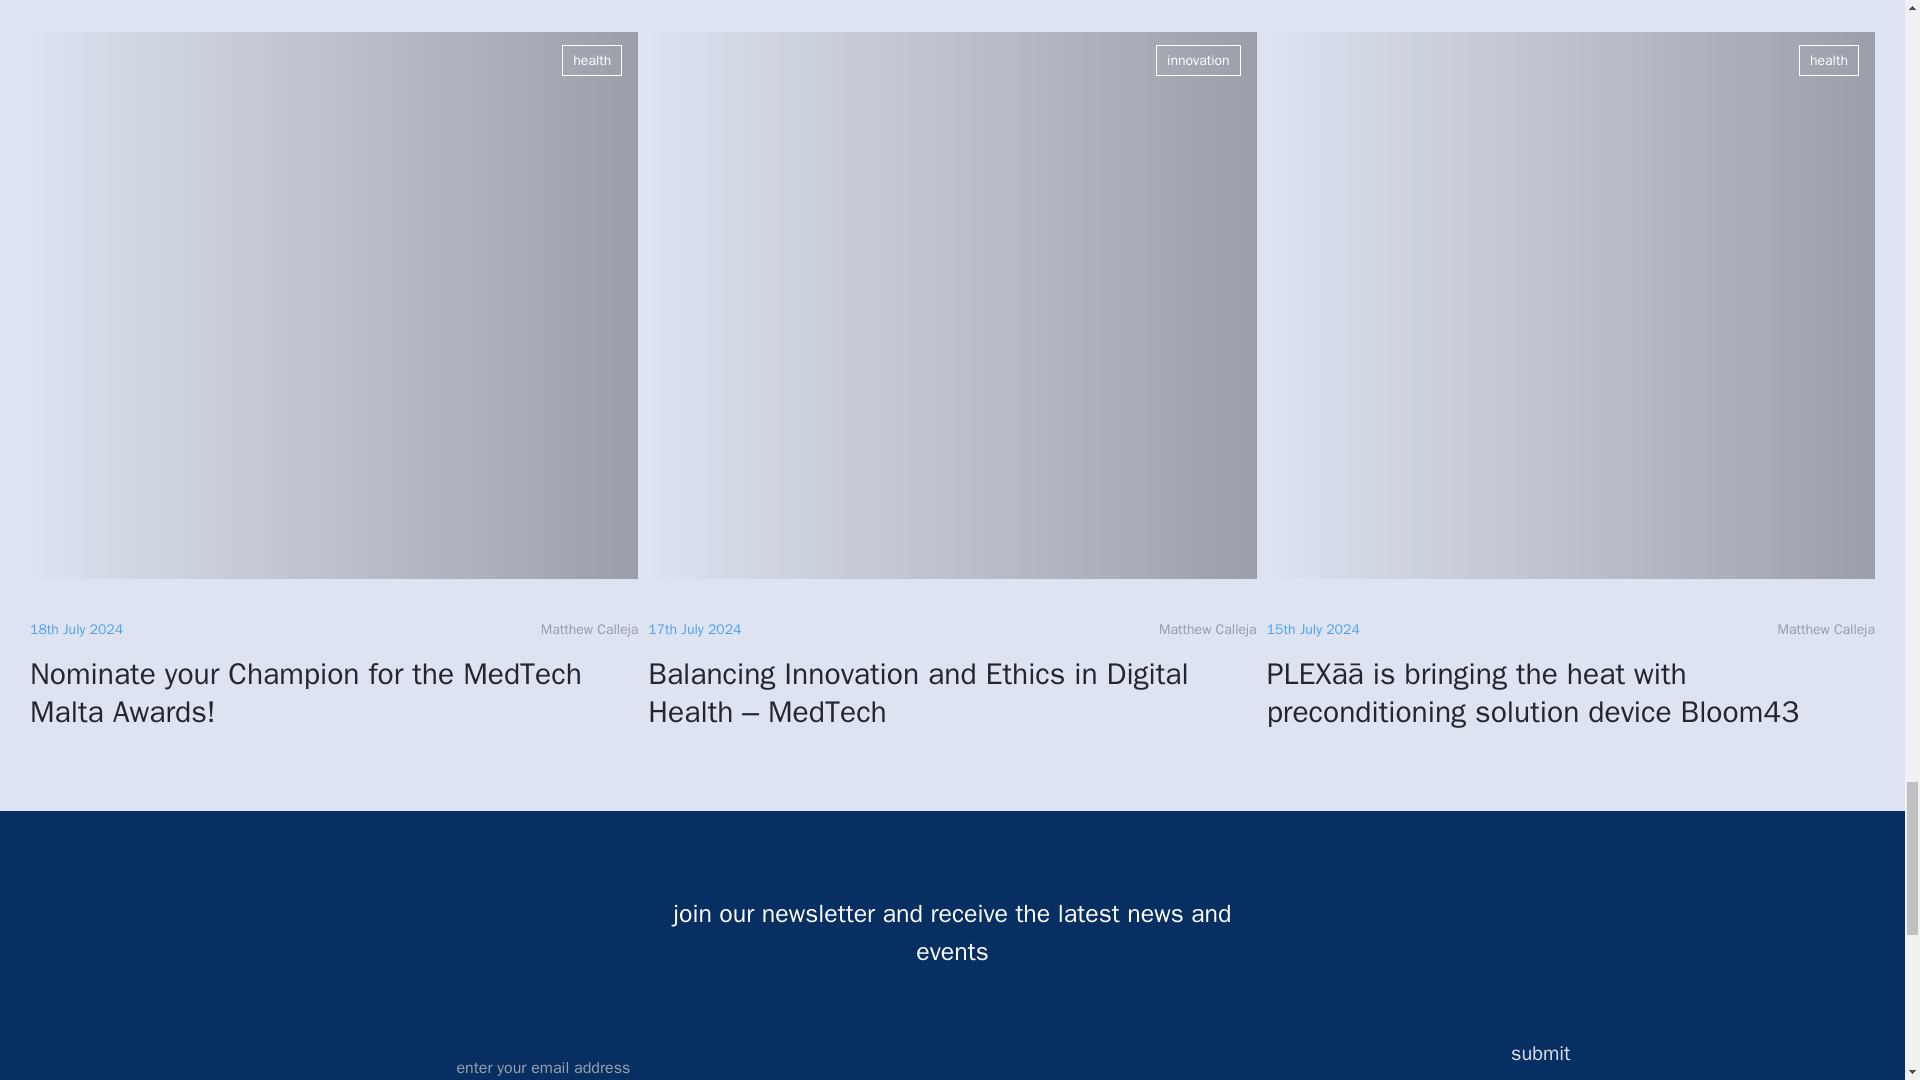 The width and height of the screenshot is (1920, 1080). What do you see at coordinates (592, 60) in the screenshot?
I see `health` at bounding box center [592, 60].